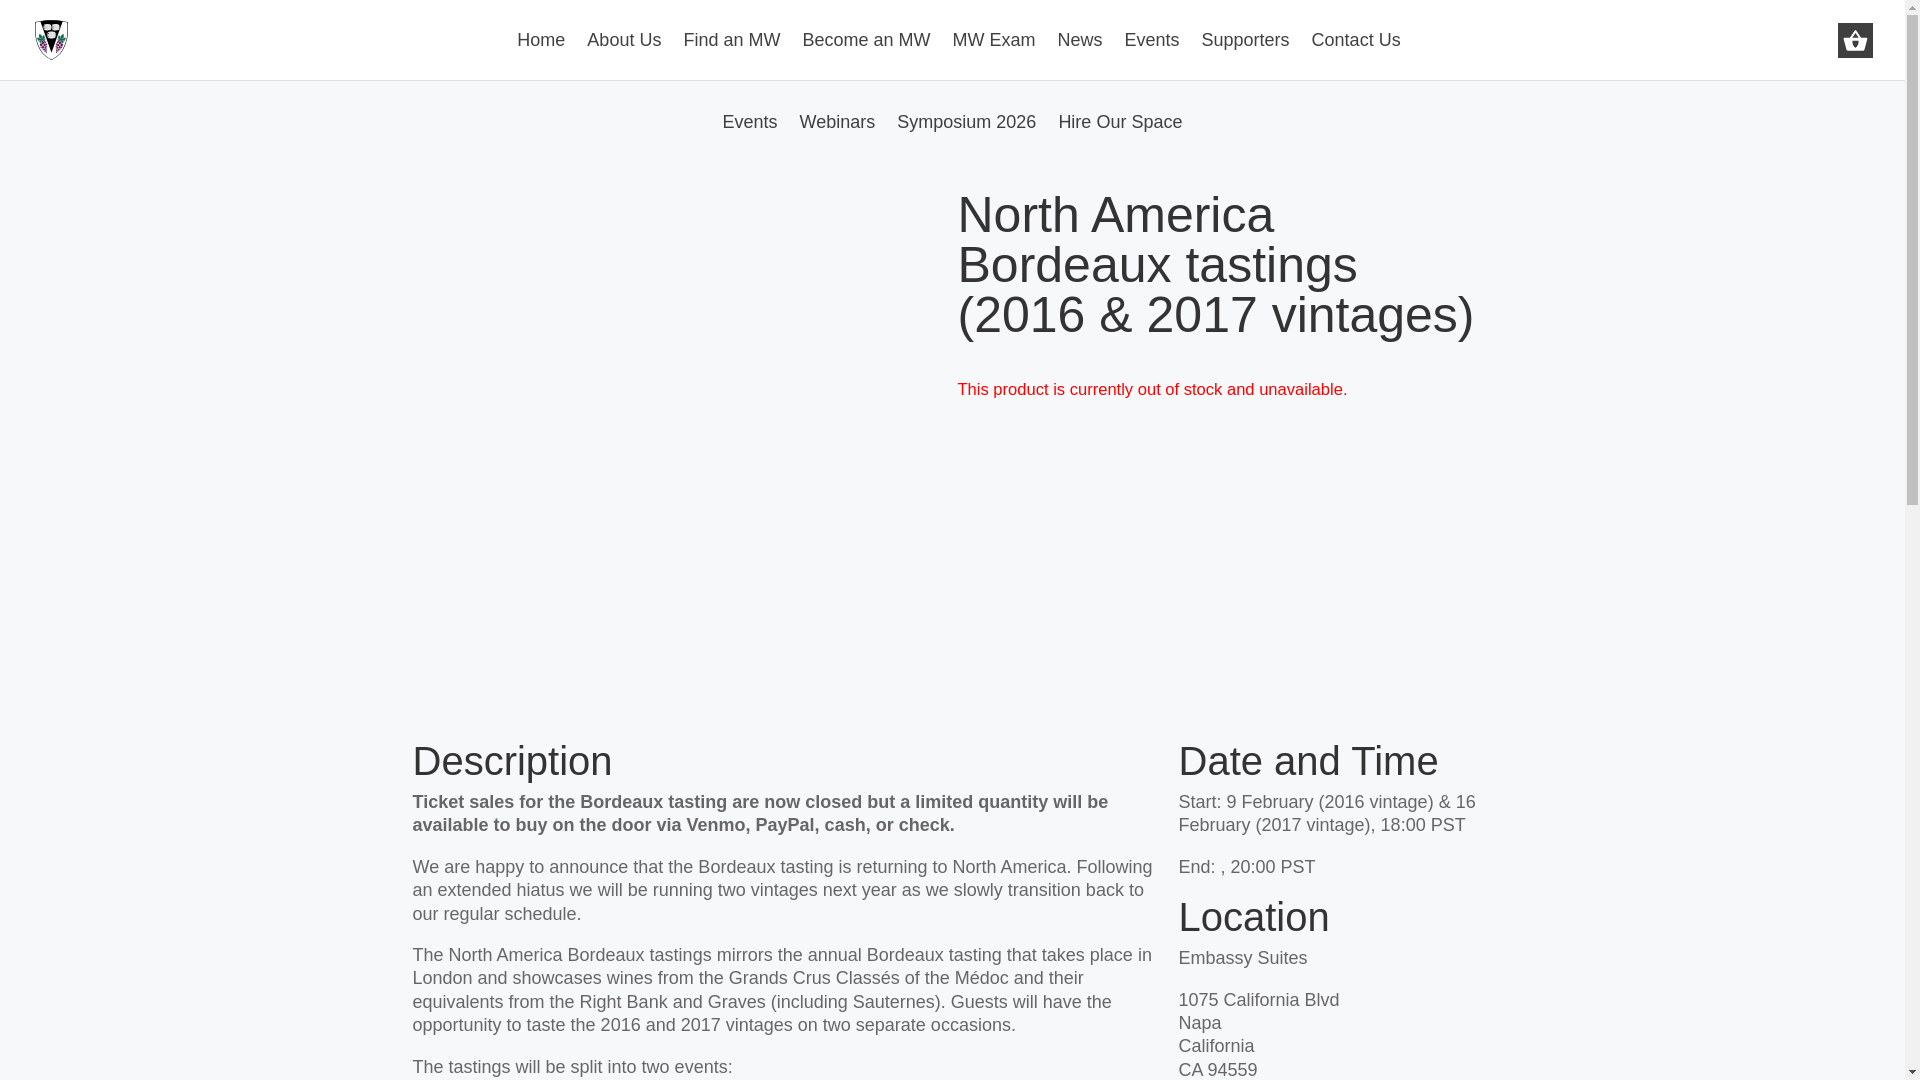  Describe the element at coordinates (993, 56) in the screenshot. I see `MW Exam` at that location.